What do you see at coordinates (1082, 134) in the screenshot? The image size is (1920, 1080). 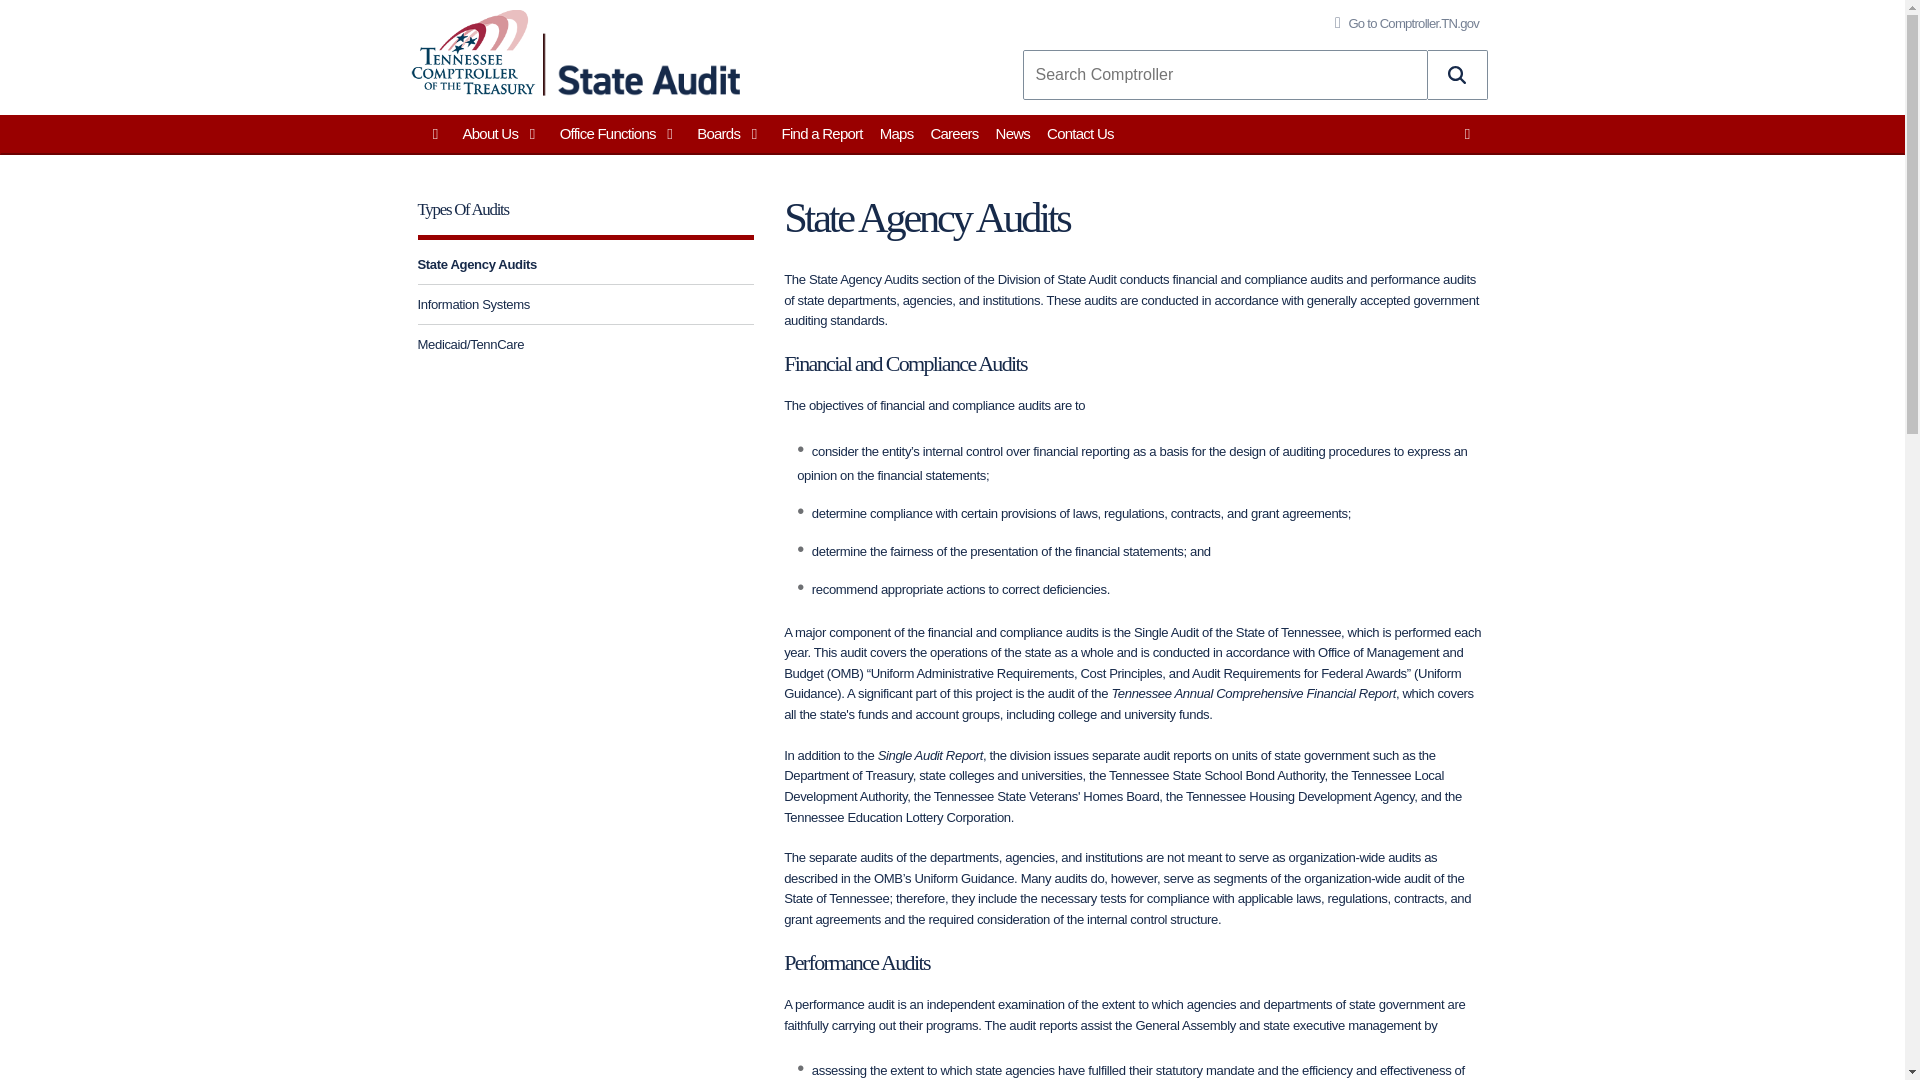 I see `Contact Us` at bounding box center [1082, 134].